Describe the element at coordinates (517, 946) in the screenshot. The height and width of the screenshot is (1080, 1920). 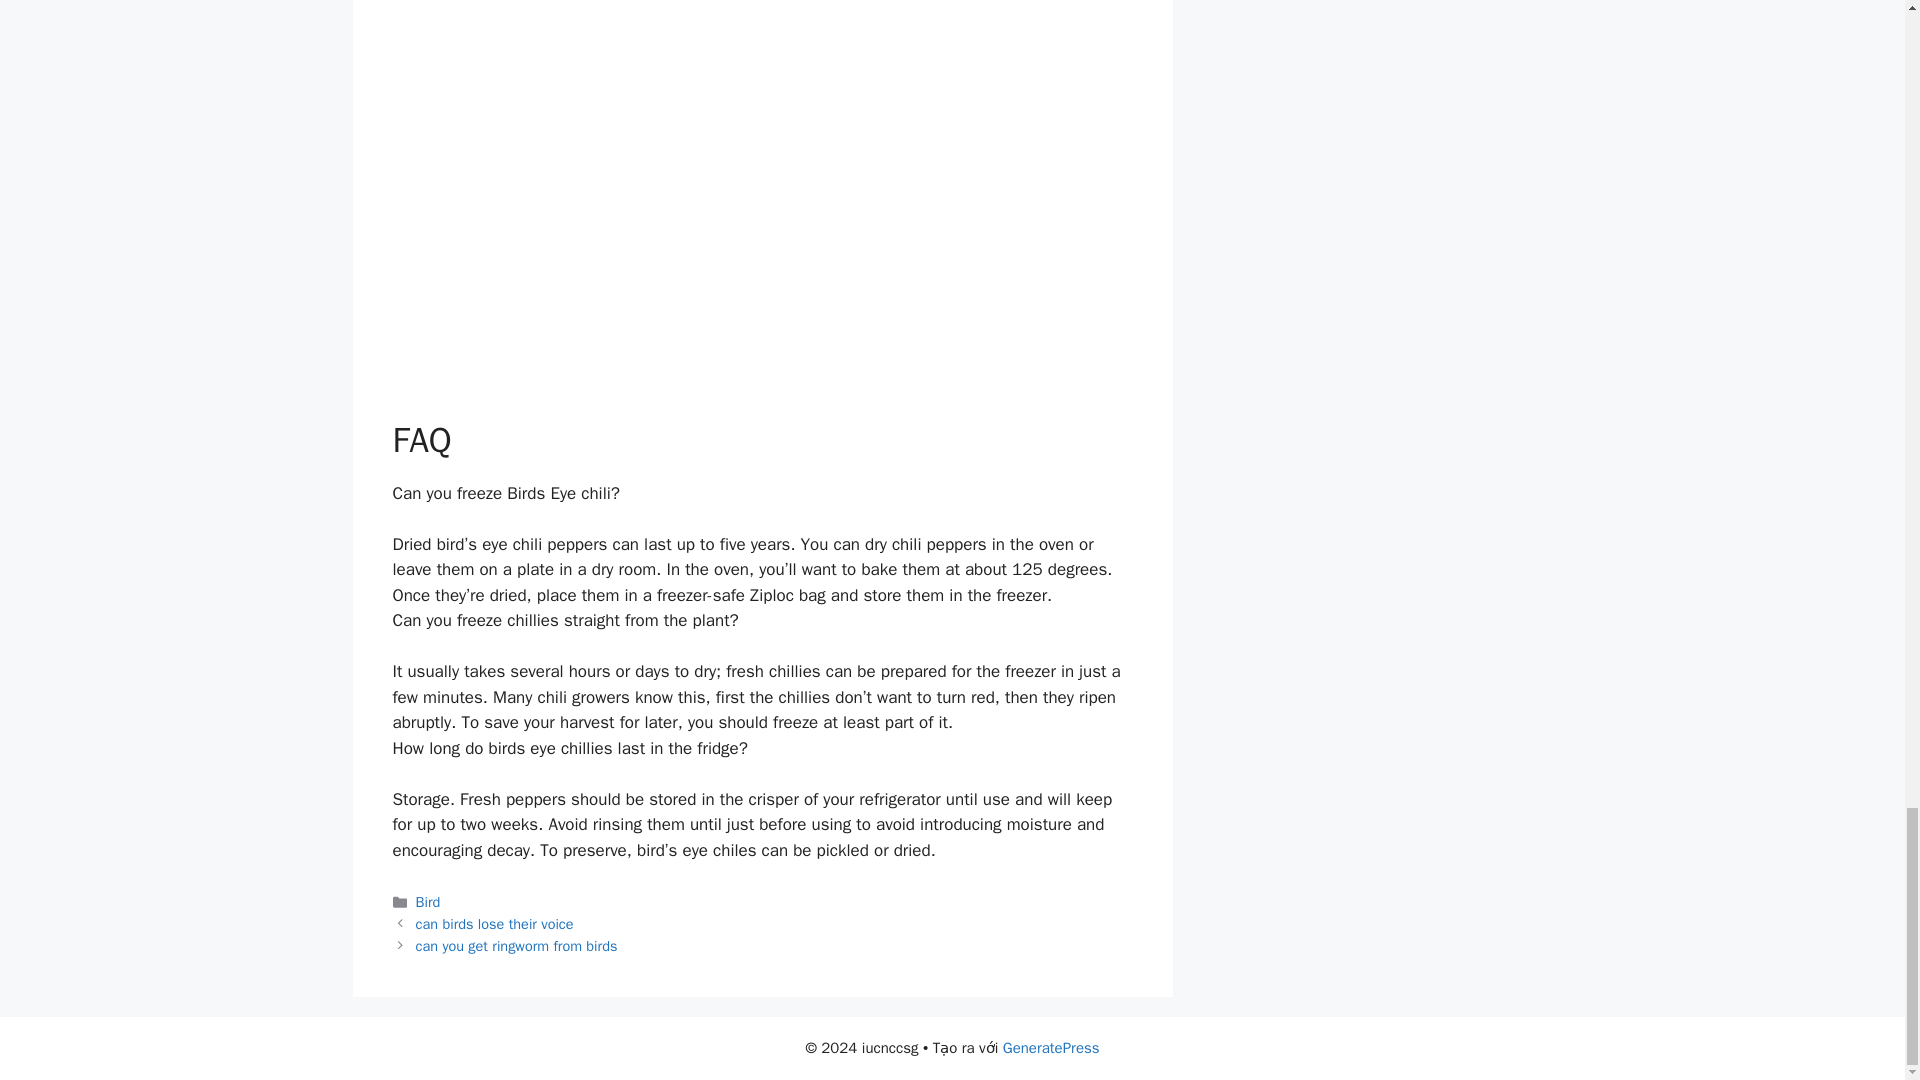
I see `can you get ringworm from birds` at that location.